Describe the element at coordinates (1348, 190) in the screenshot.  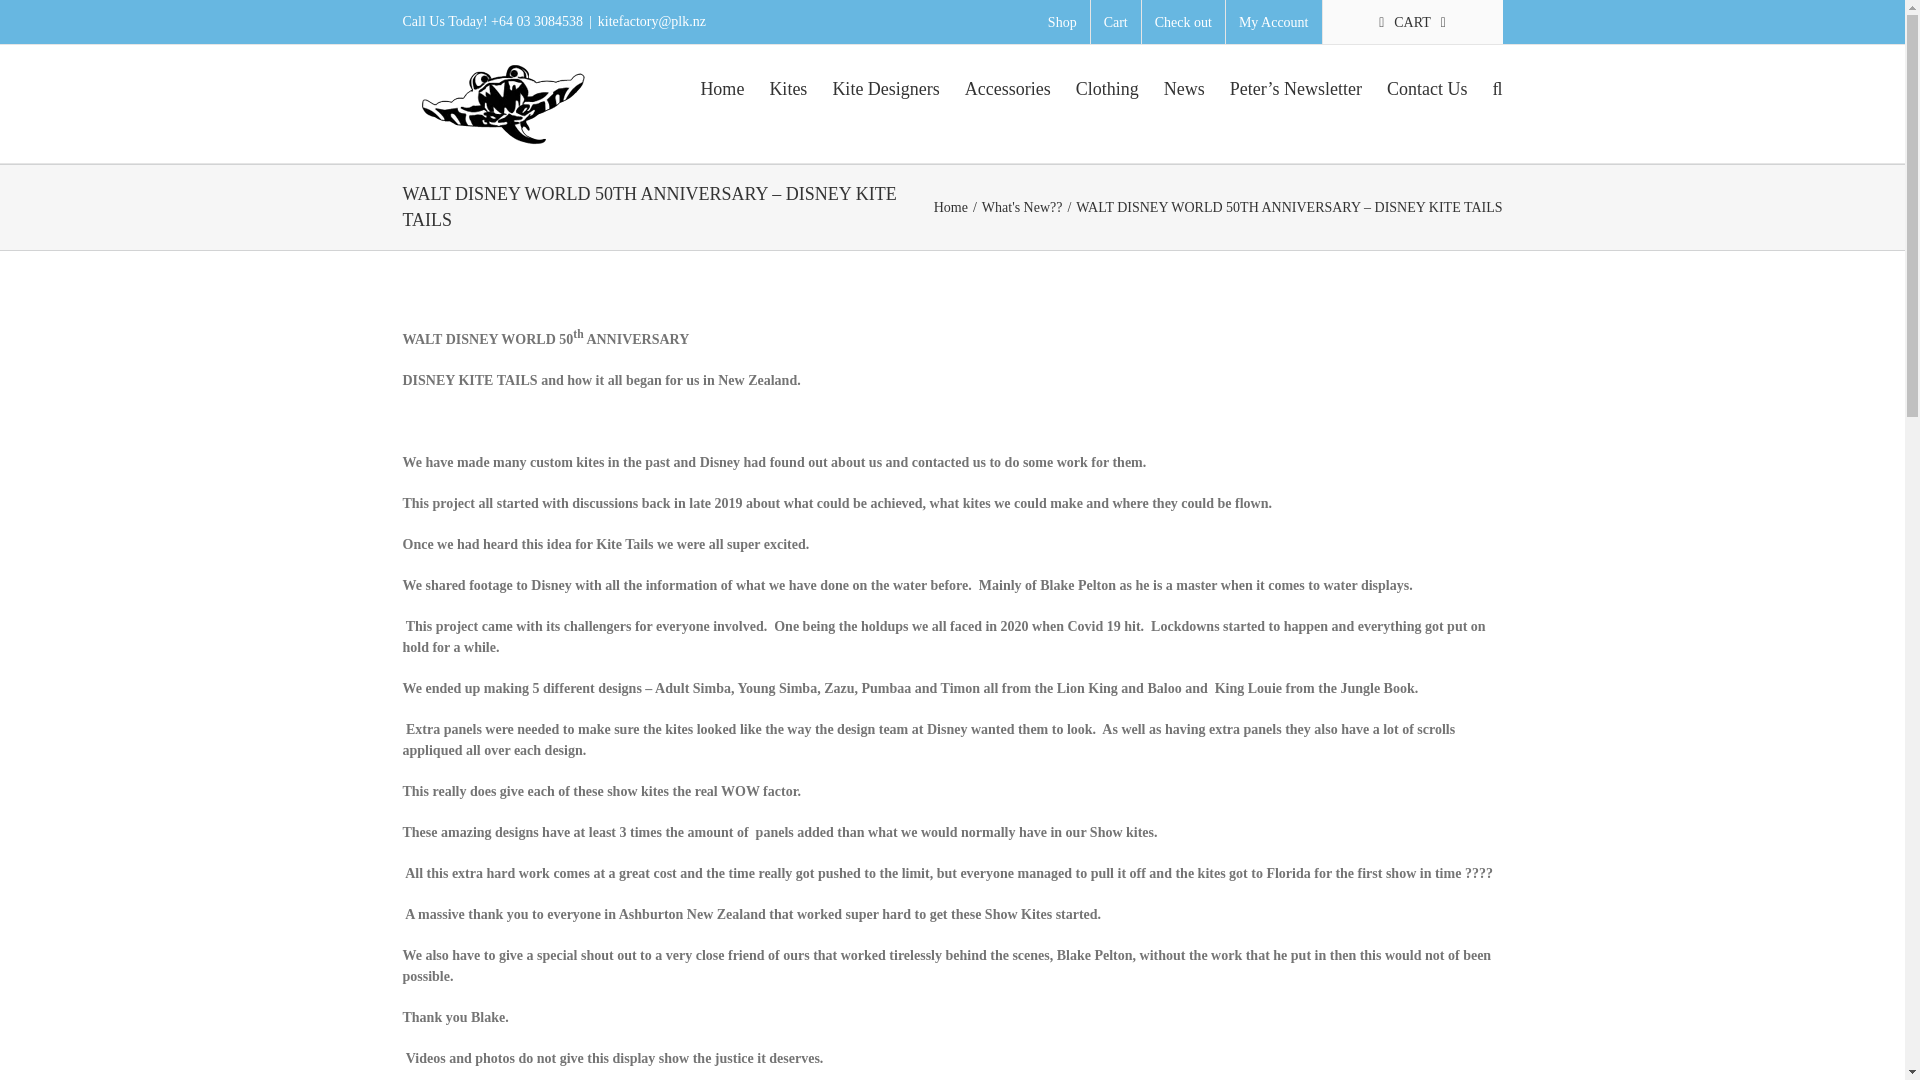
I see `Log In` at that location.